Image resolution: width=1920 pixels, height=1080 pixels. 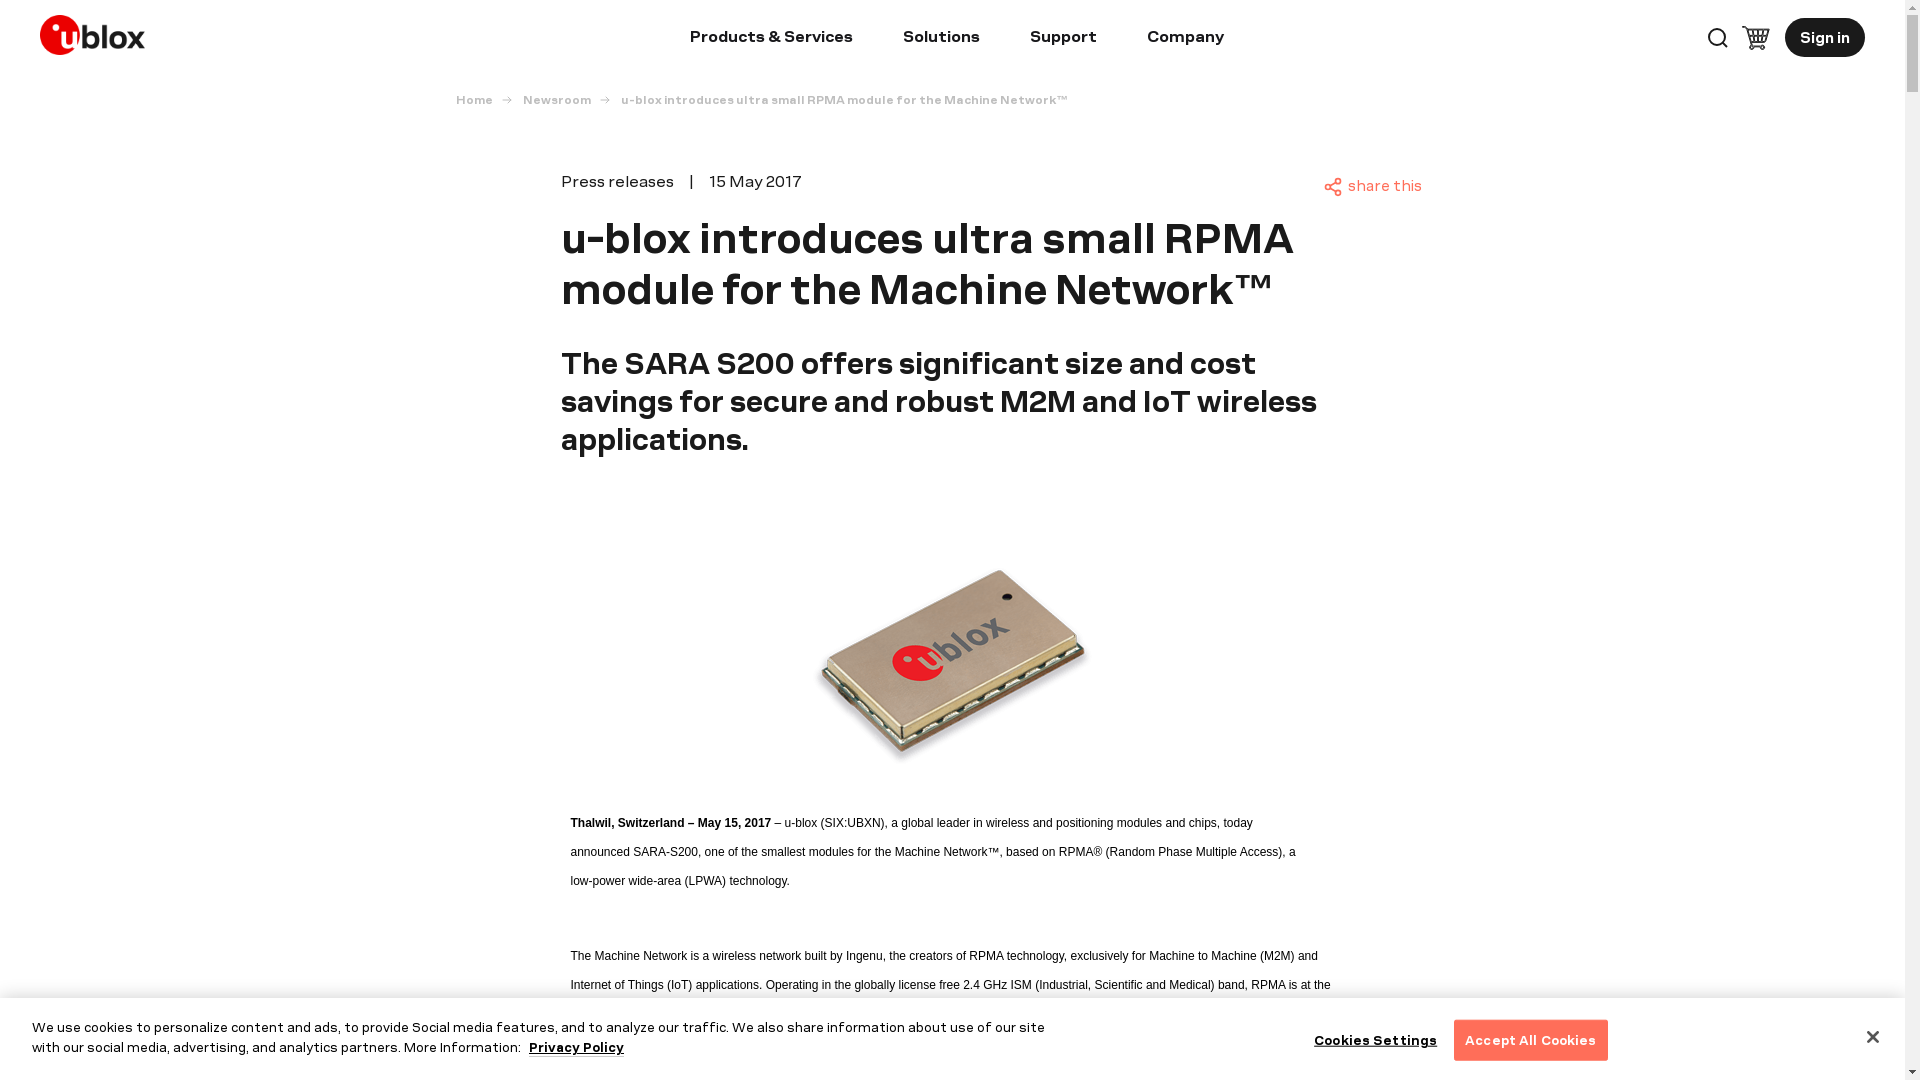 What do you see at coordinates (1062, 39) in the screenshot?
I see `Support` at bounding box center [1062, 39].